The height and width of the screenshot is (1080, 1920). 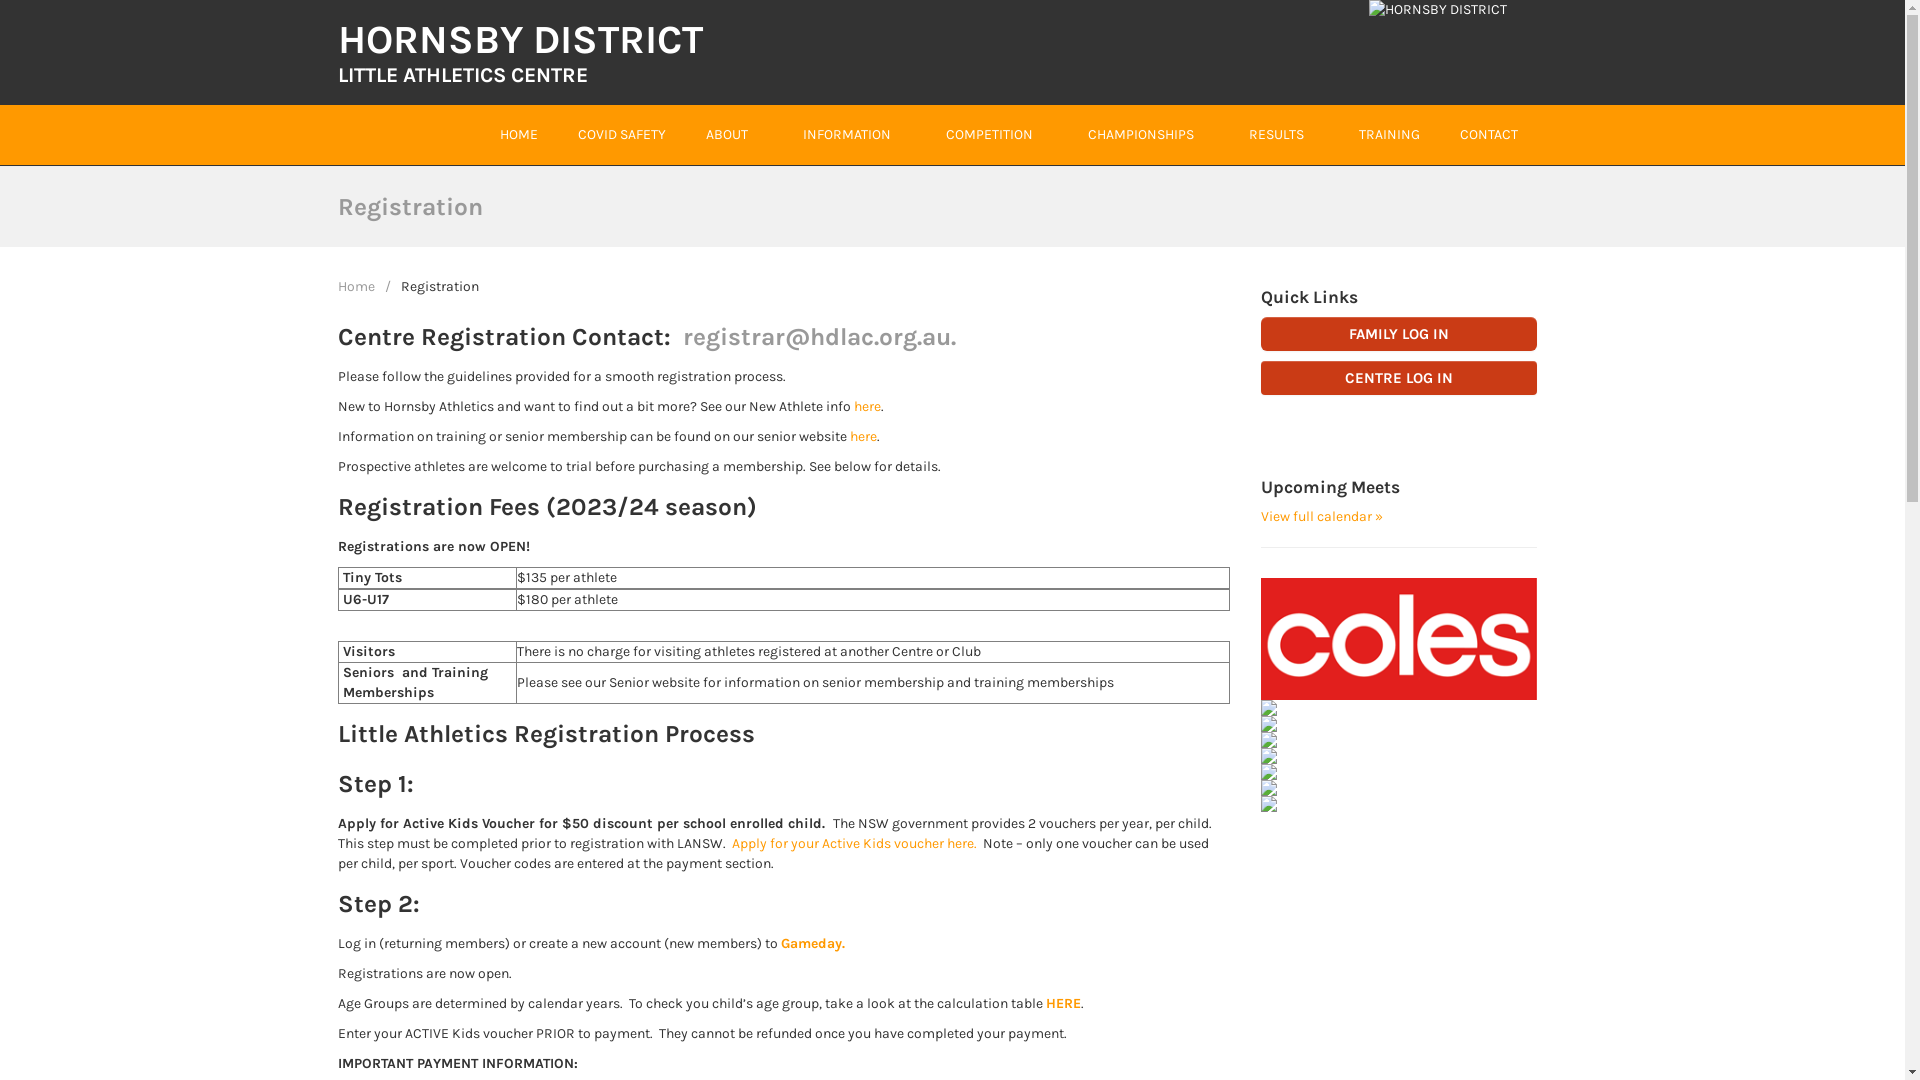 I want to click on HORNSBY DISTRICT, so click(x=520, y=40).